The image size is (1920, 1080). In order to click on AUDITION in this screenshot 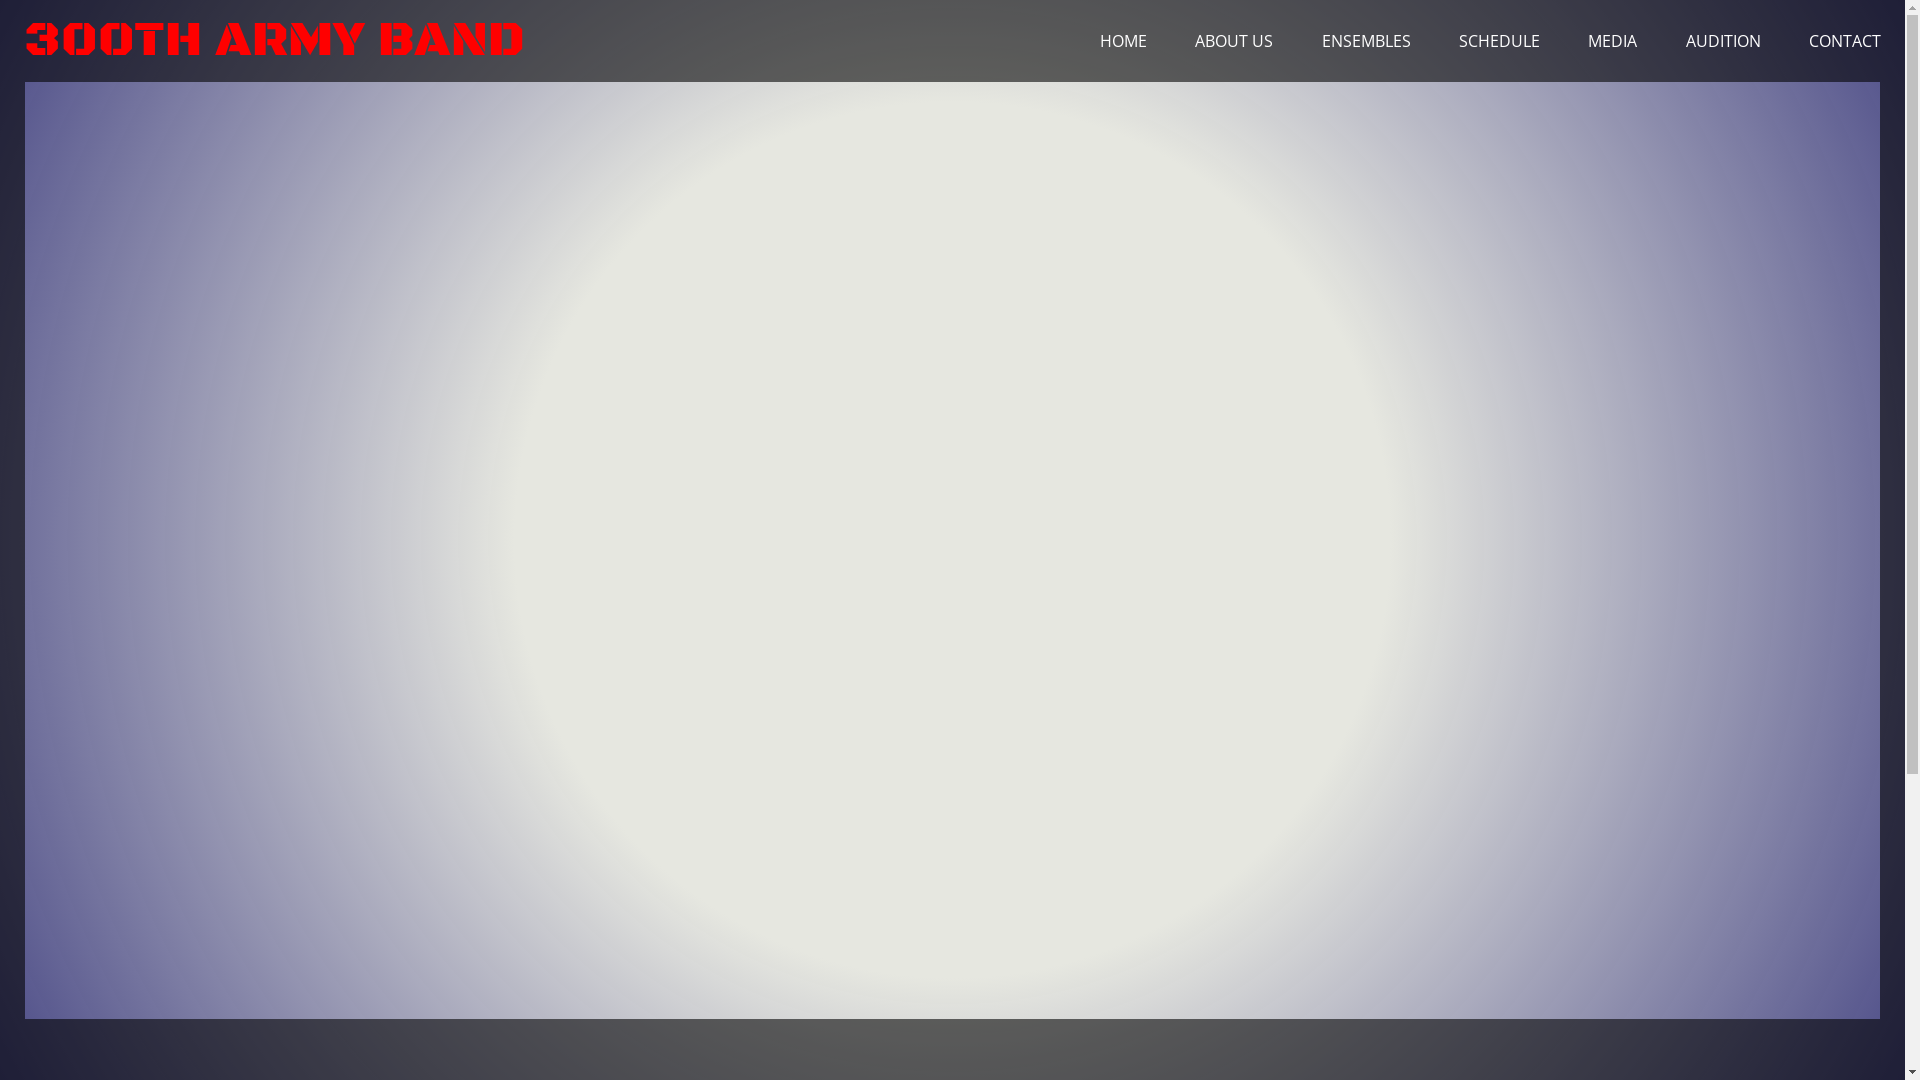, I will do `click(1724, 40)`.